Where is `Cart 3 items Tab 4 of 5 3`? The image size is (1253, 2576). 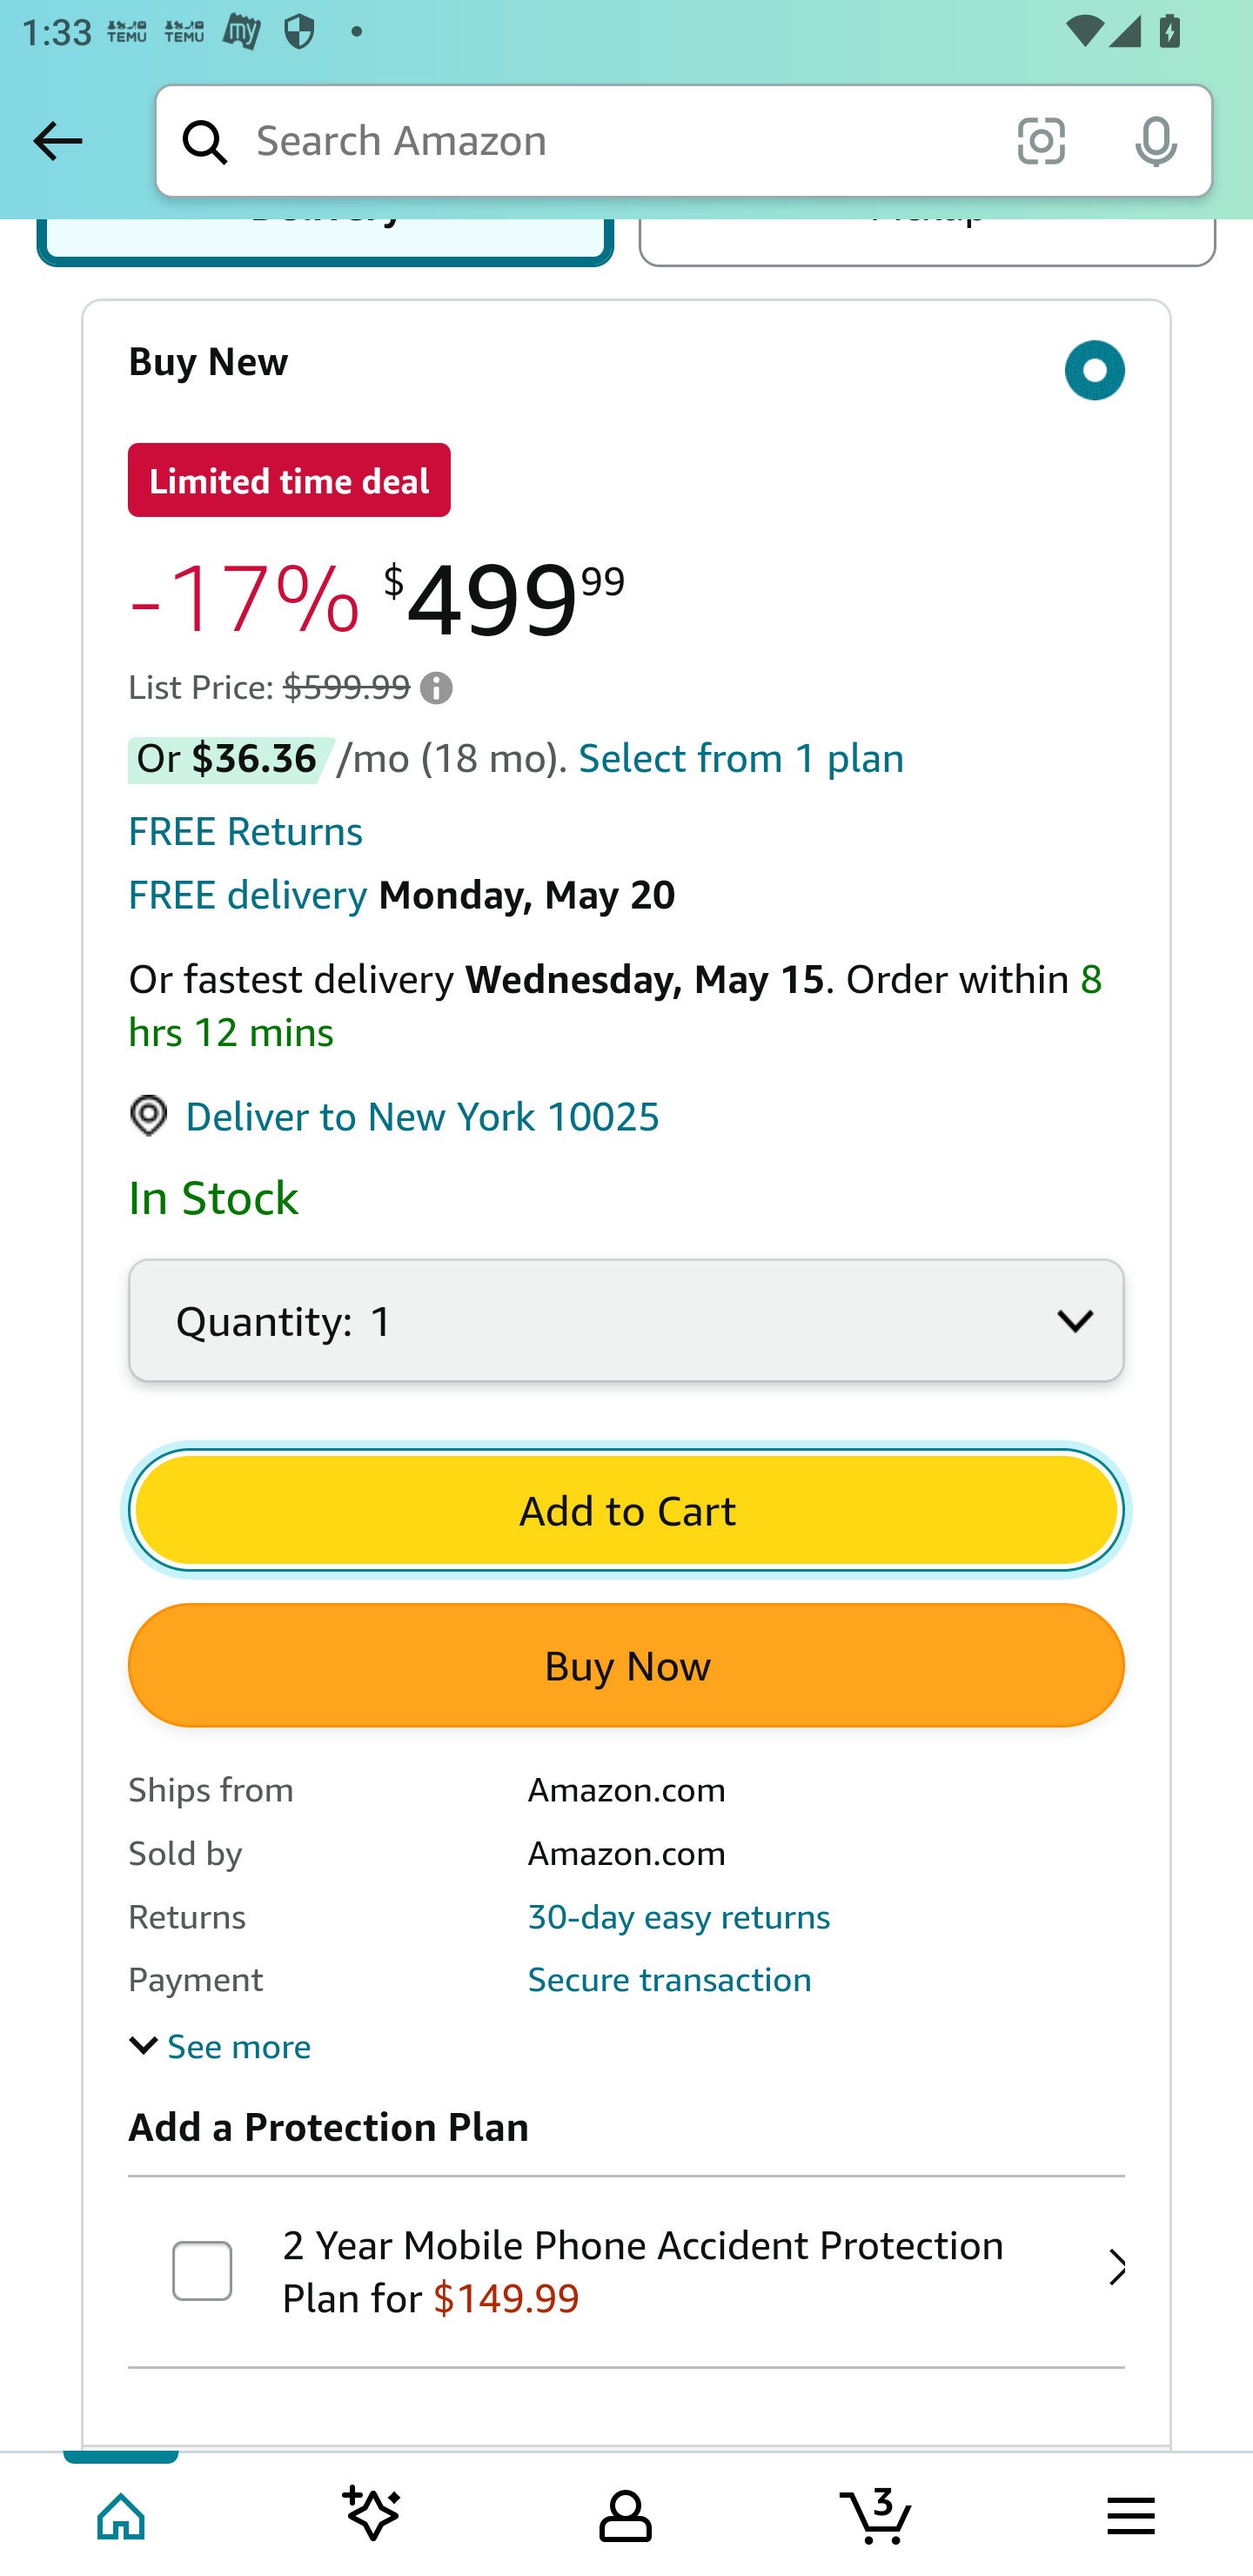 Cart 3 items Tab 4 of 5 3 is located at coordinates (878, 2512).